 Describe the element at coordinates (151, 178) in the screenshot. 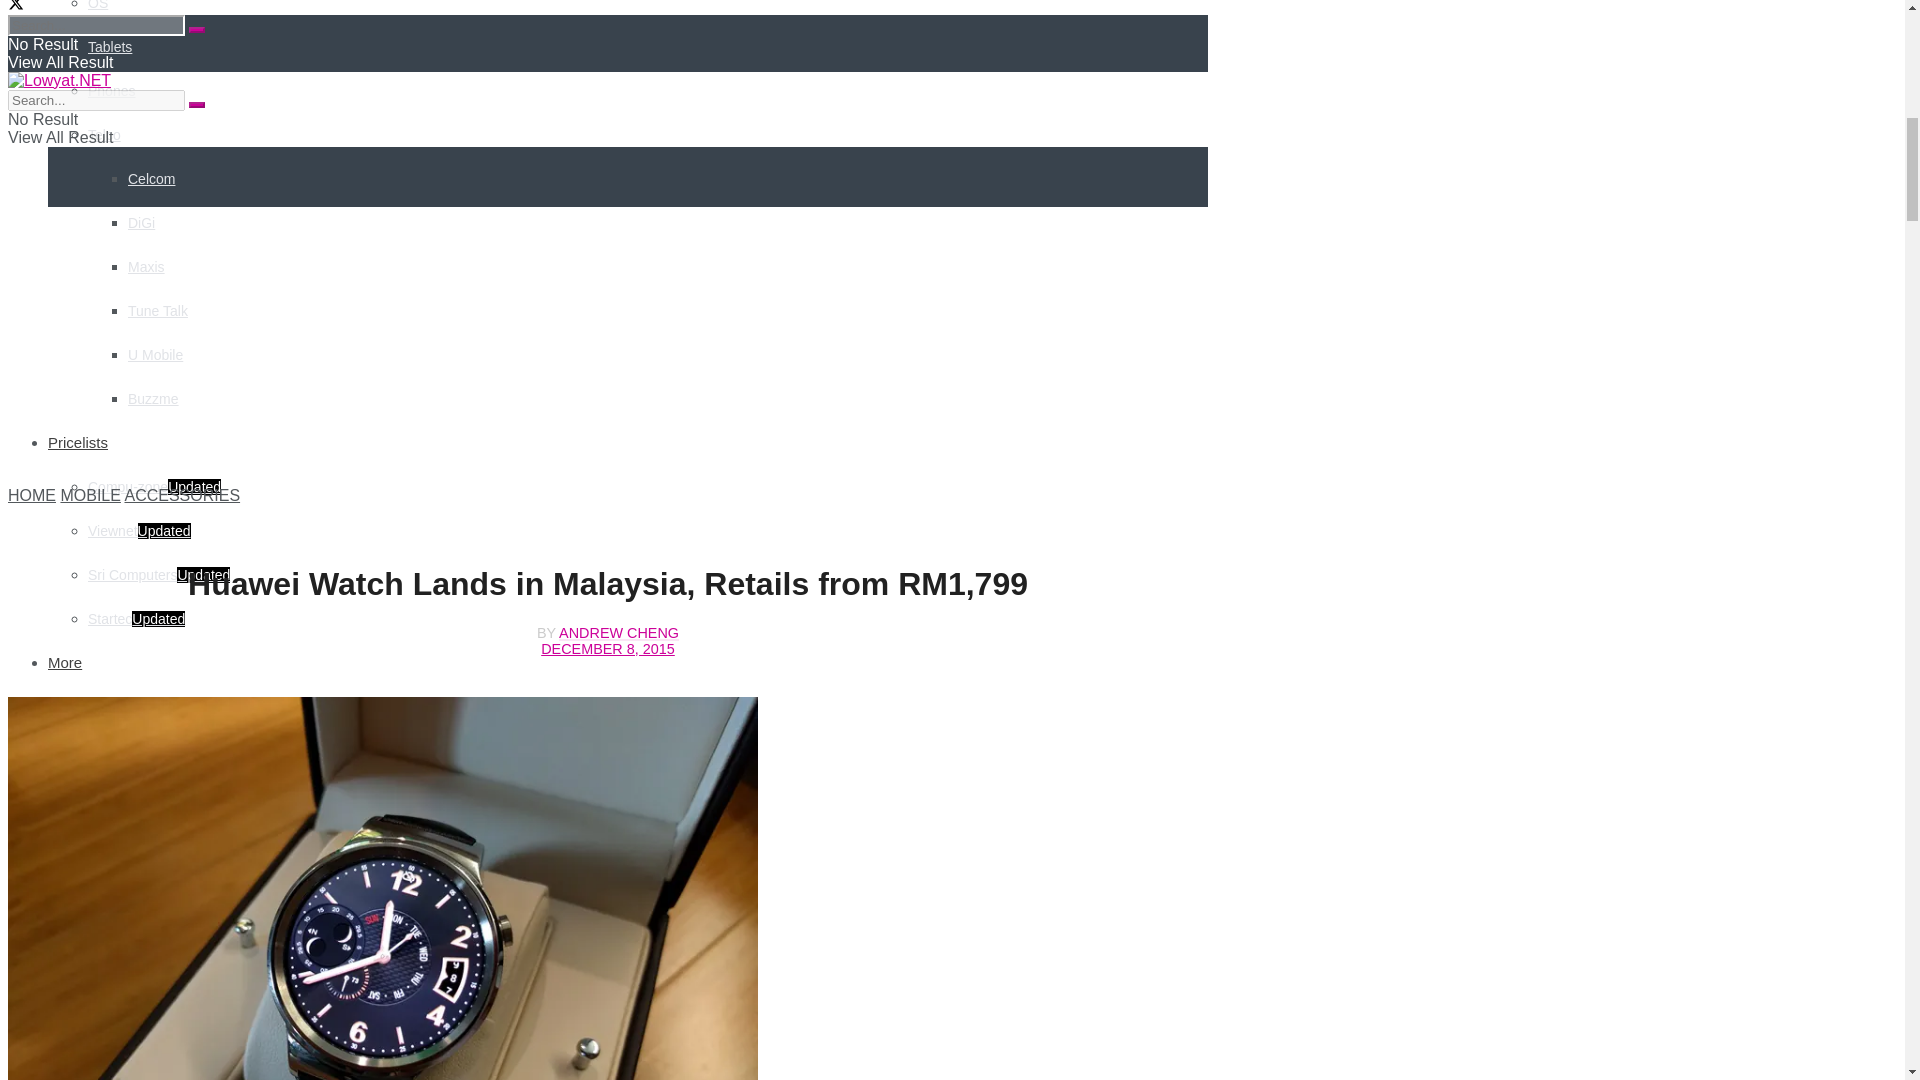

I see `Celcom` at that location.